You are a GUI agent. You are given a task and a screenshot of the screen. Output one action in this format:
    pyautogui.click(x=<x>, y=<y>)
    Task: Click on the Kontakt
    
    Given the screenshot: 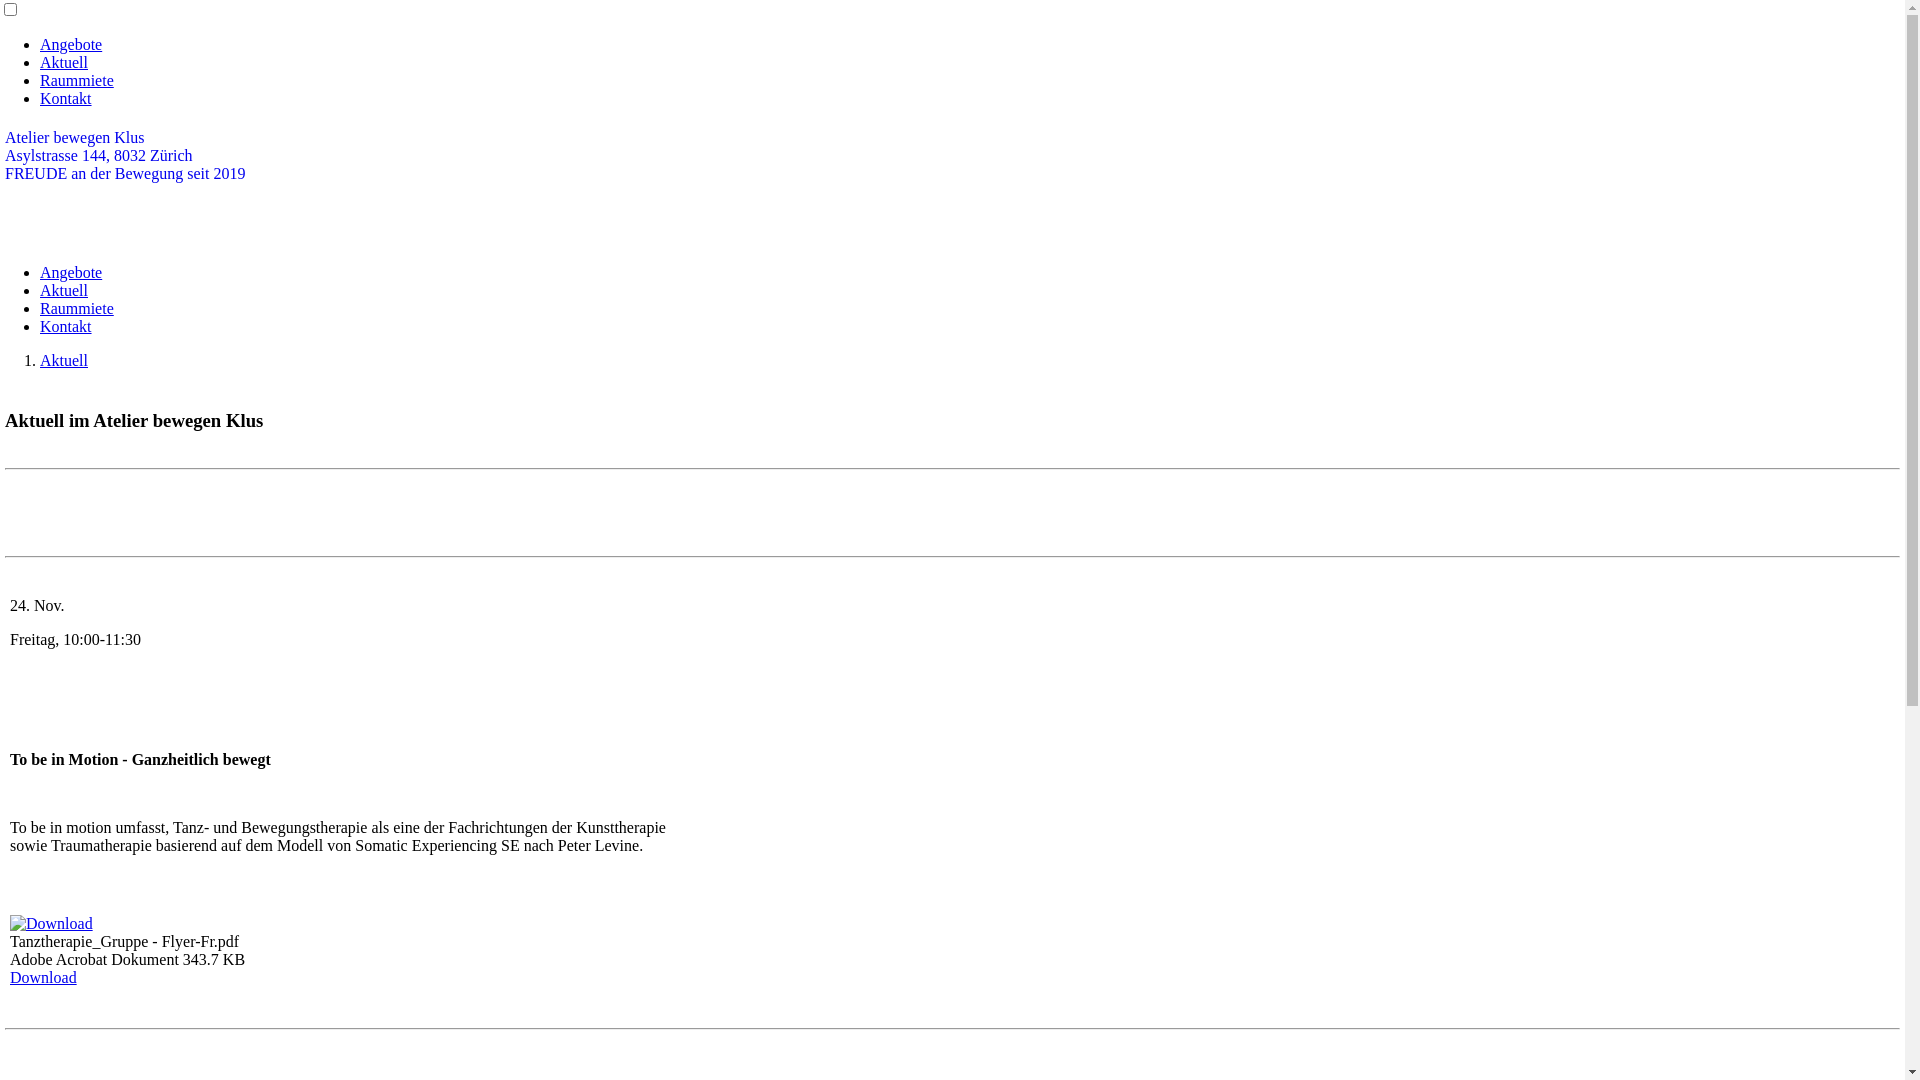 What is the action you would take?
    pyautogui.click(x=66, y=98)
    